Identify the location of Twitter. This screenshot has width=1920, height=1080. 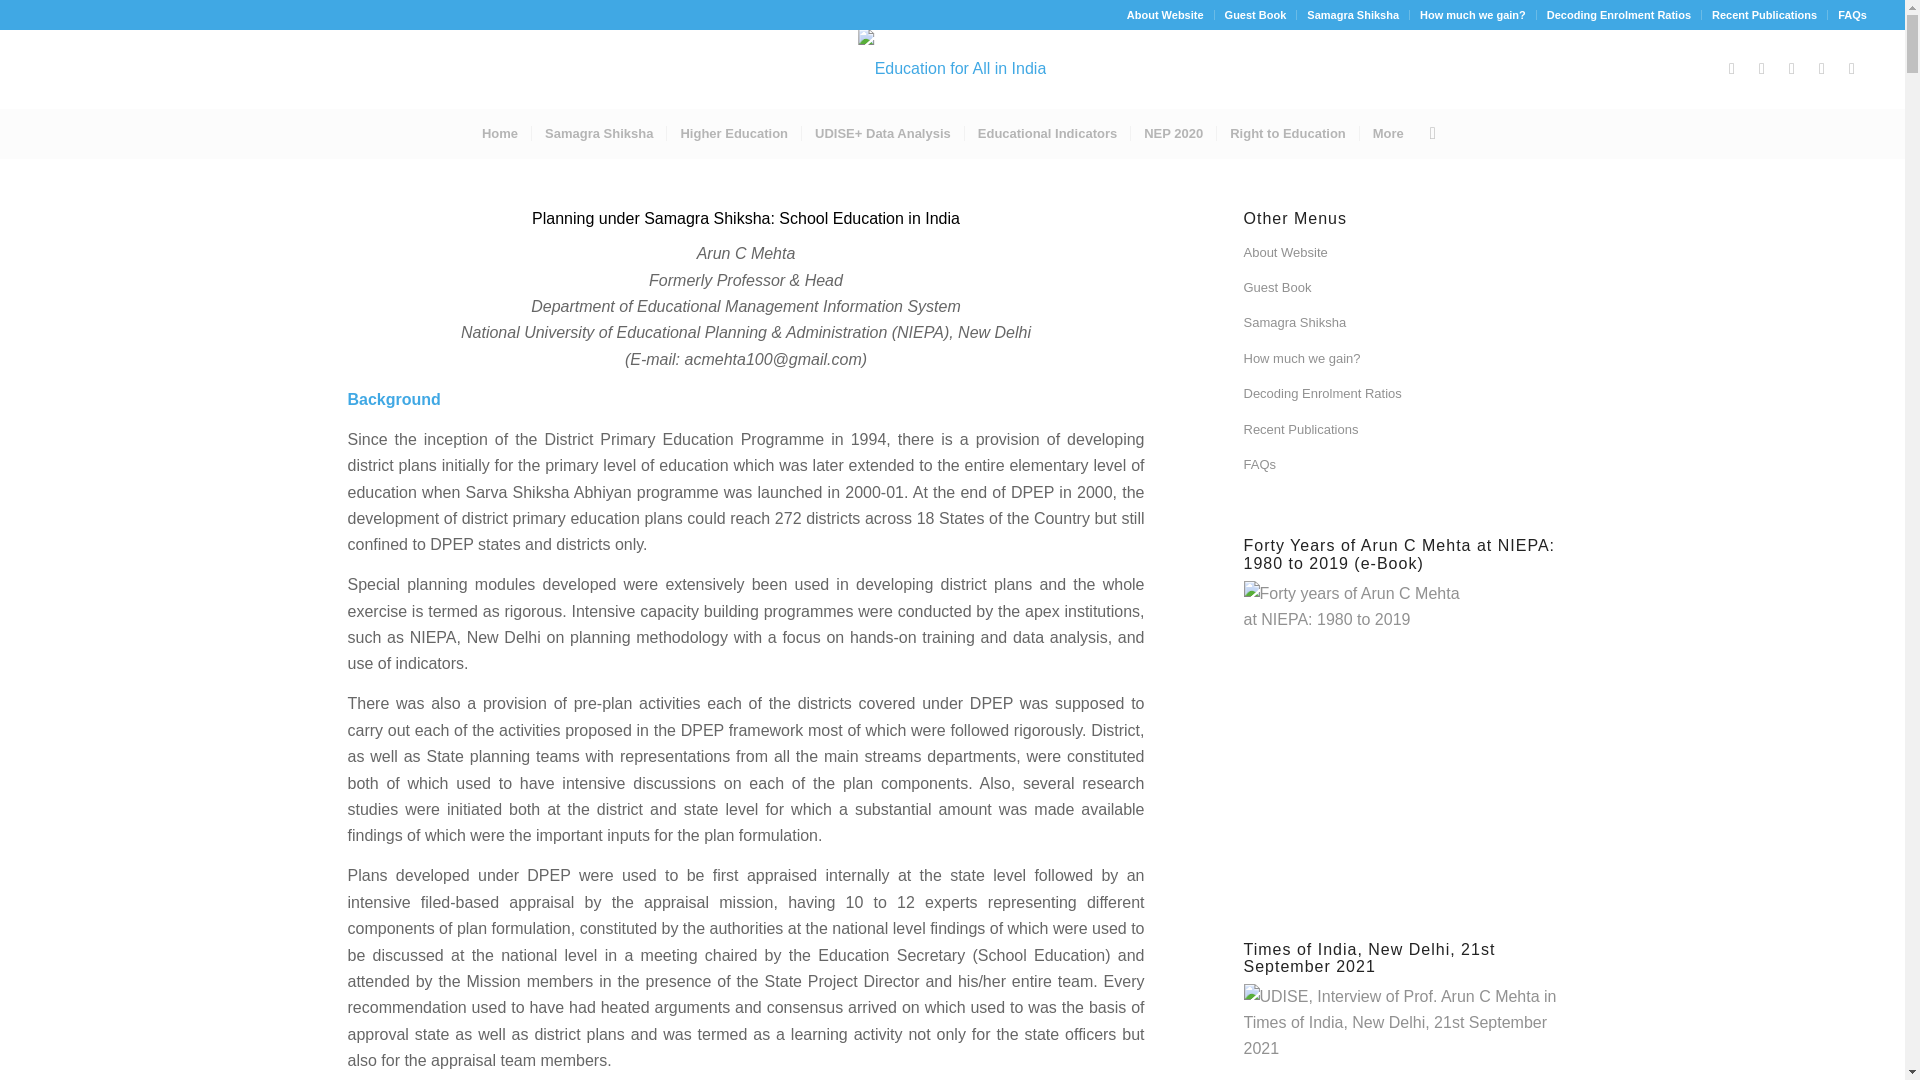
(1732, 69).